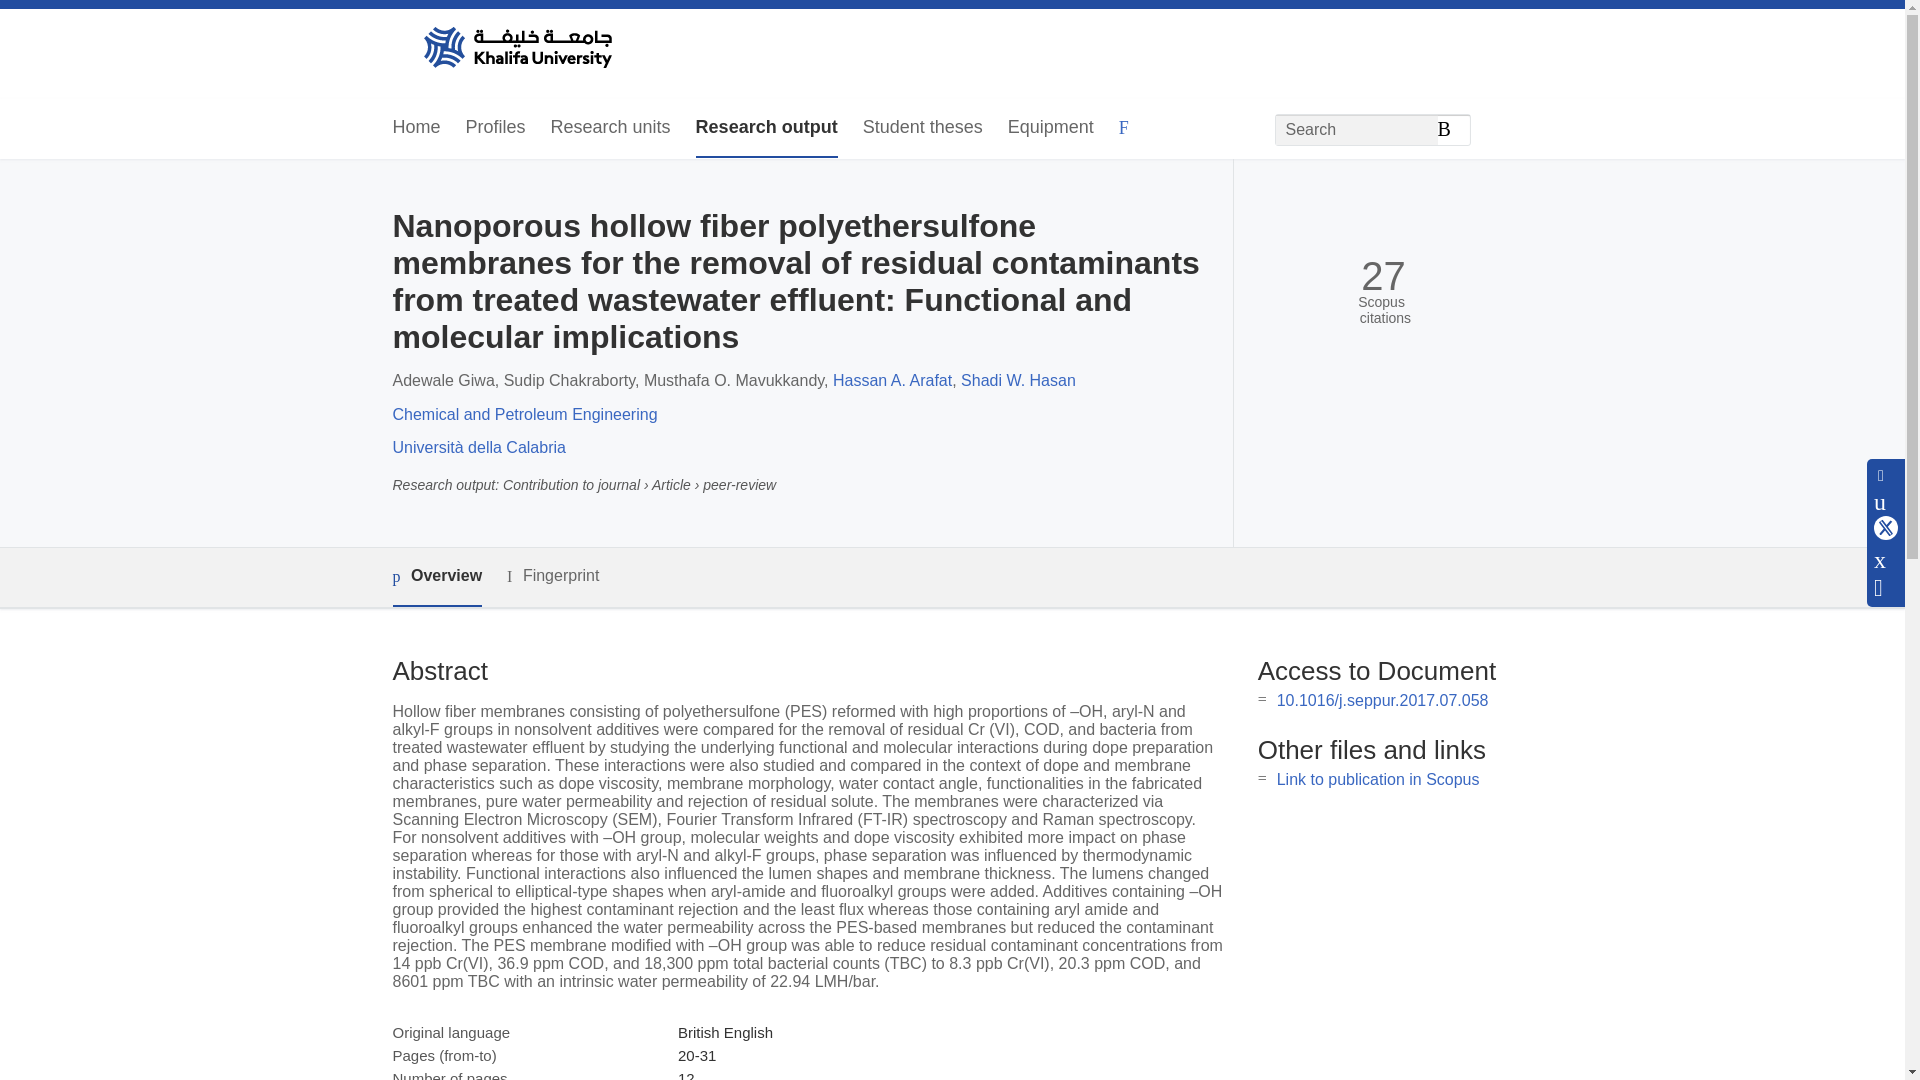  Describe the element at coordinates (1018, 380) in the screenshot. I see `Shadi W. Hasan` at that location.